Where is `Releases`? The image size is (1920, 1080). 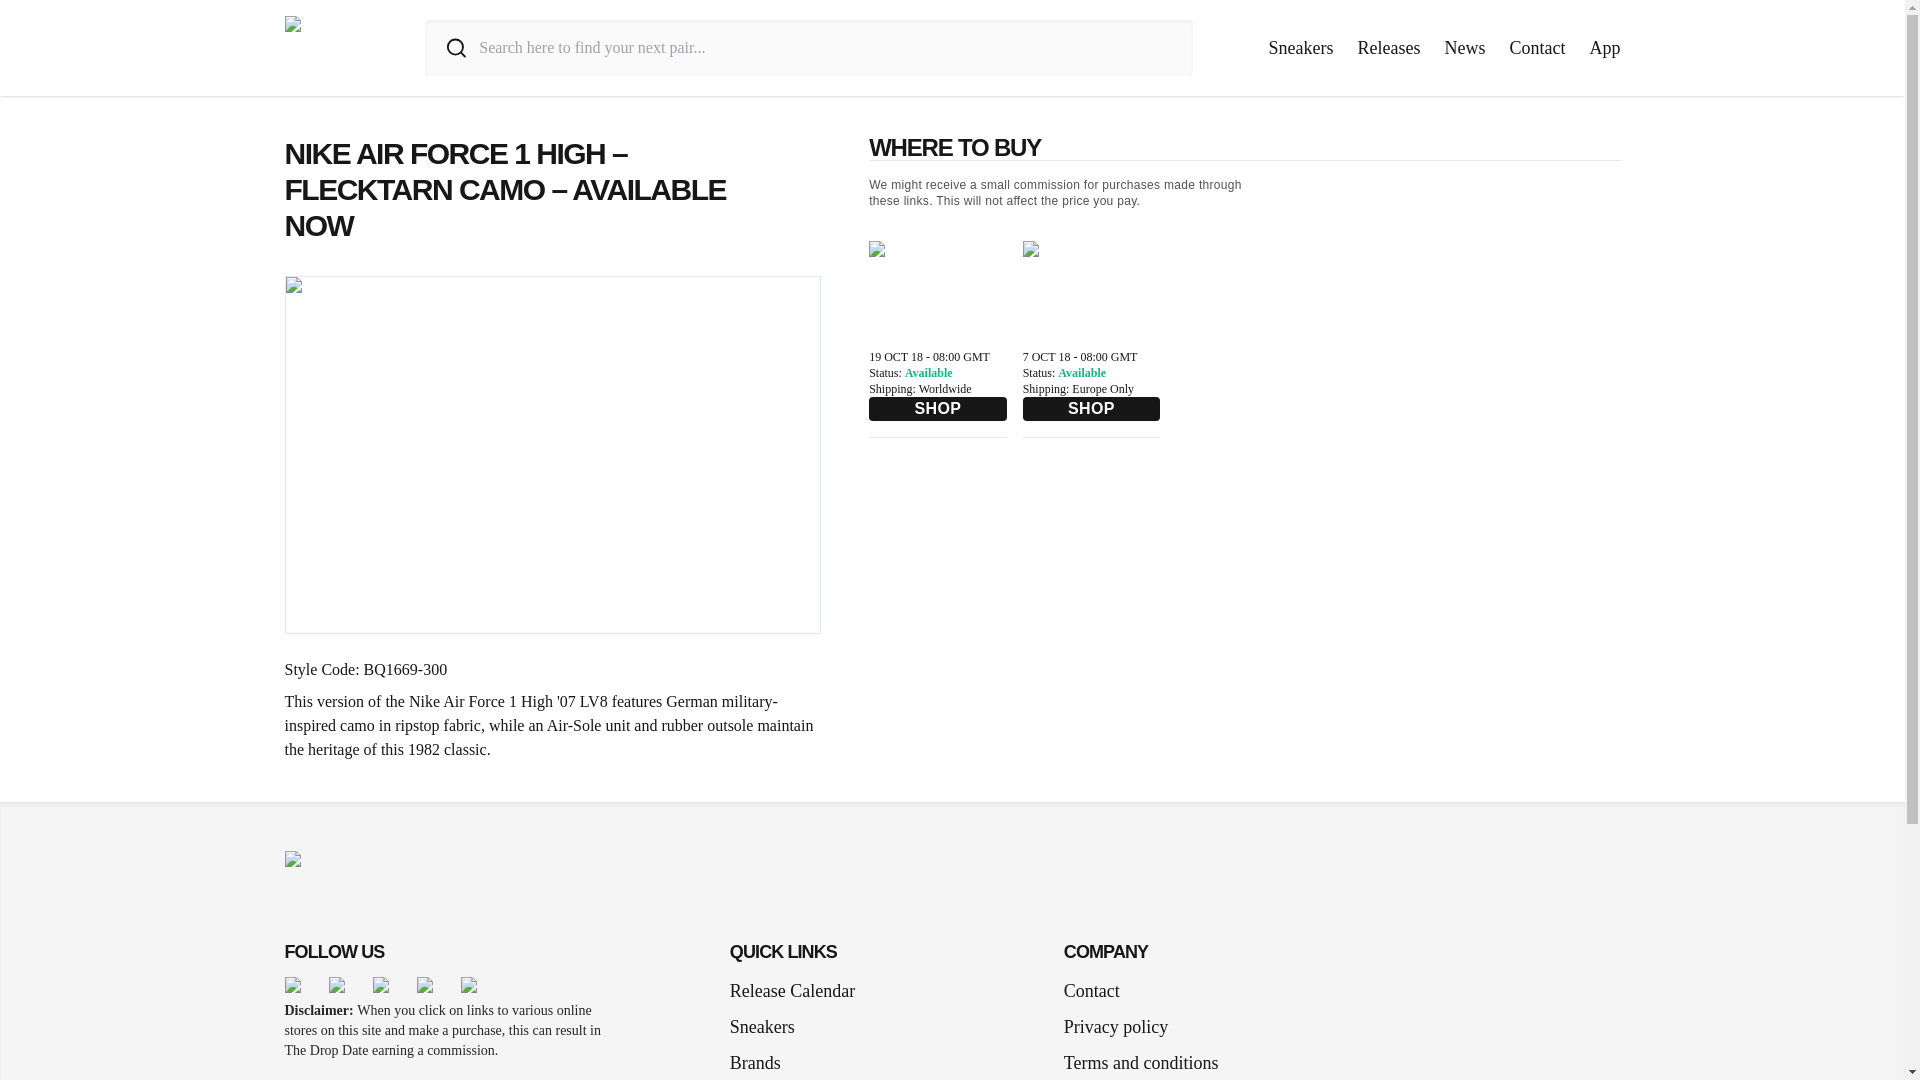
Releases is located at coordinates (1388, 48).